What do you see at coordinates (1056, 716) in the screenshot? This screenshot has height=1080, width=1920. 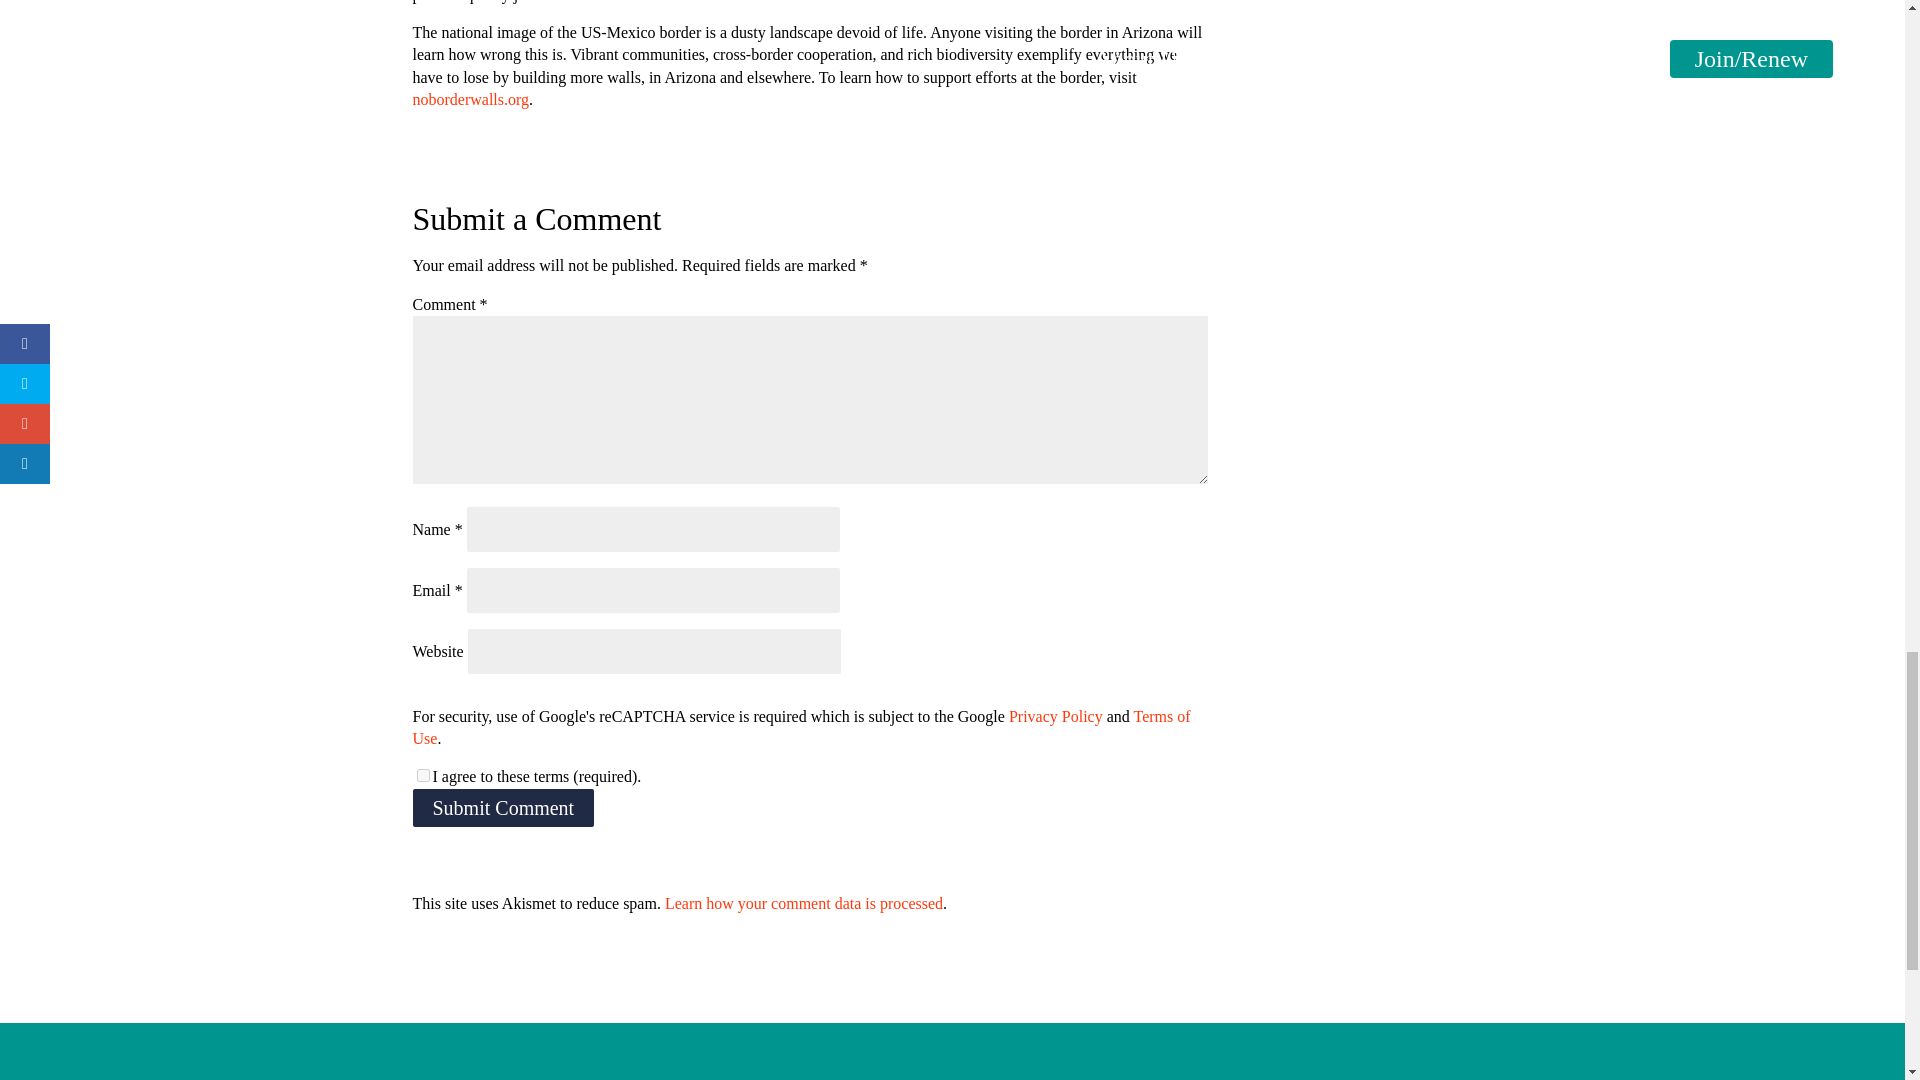 I see `Privacy Policy` at bounding box center [1056, 716].